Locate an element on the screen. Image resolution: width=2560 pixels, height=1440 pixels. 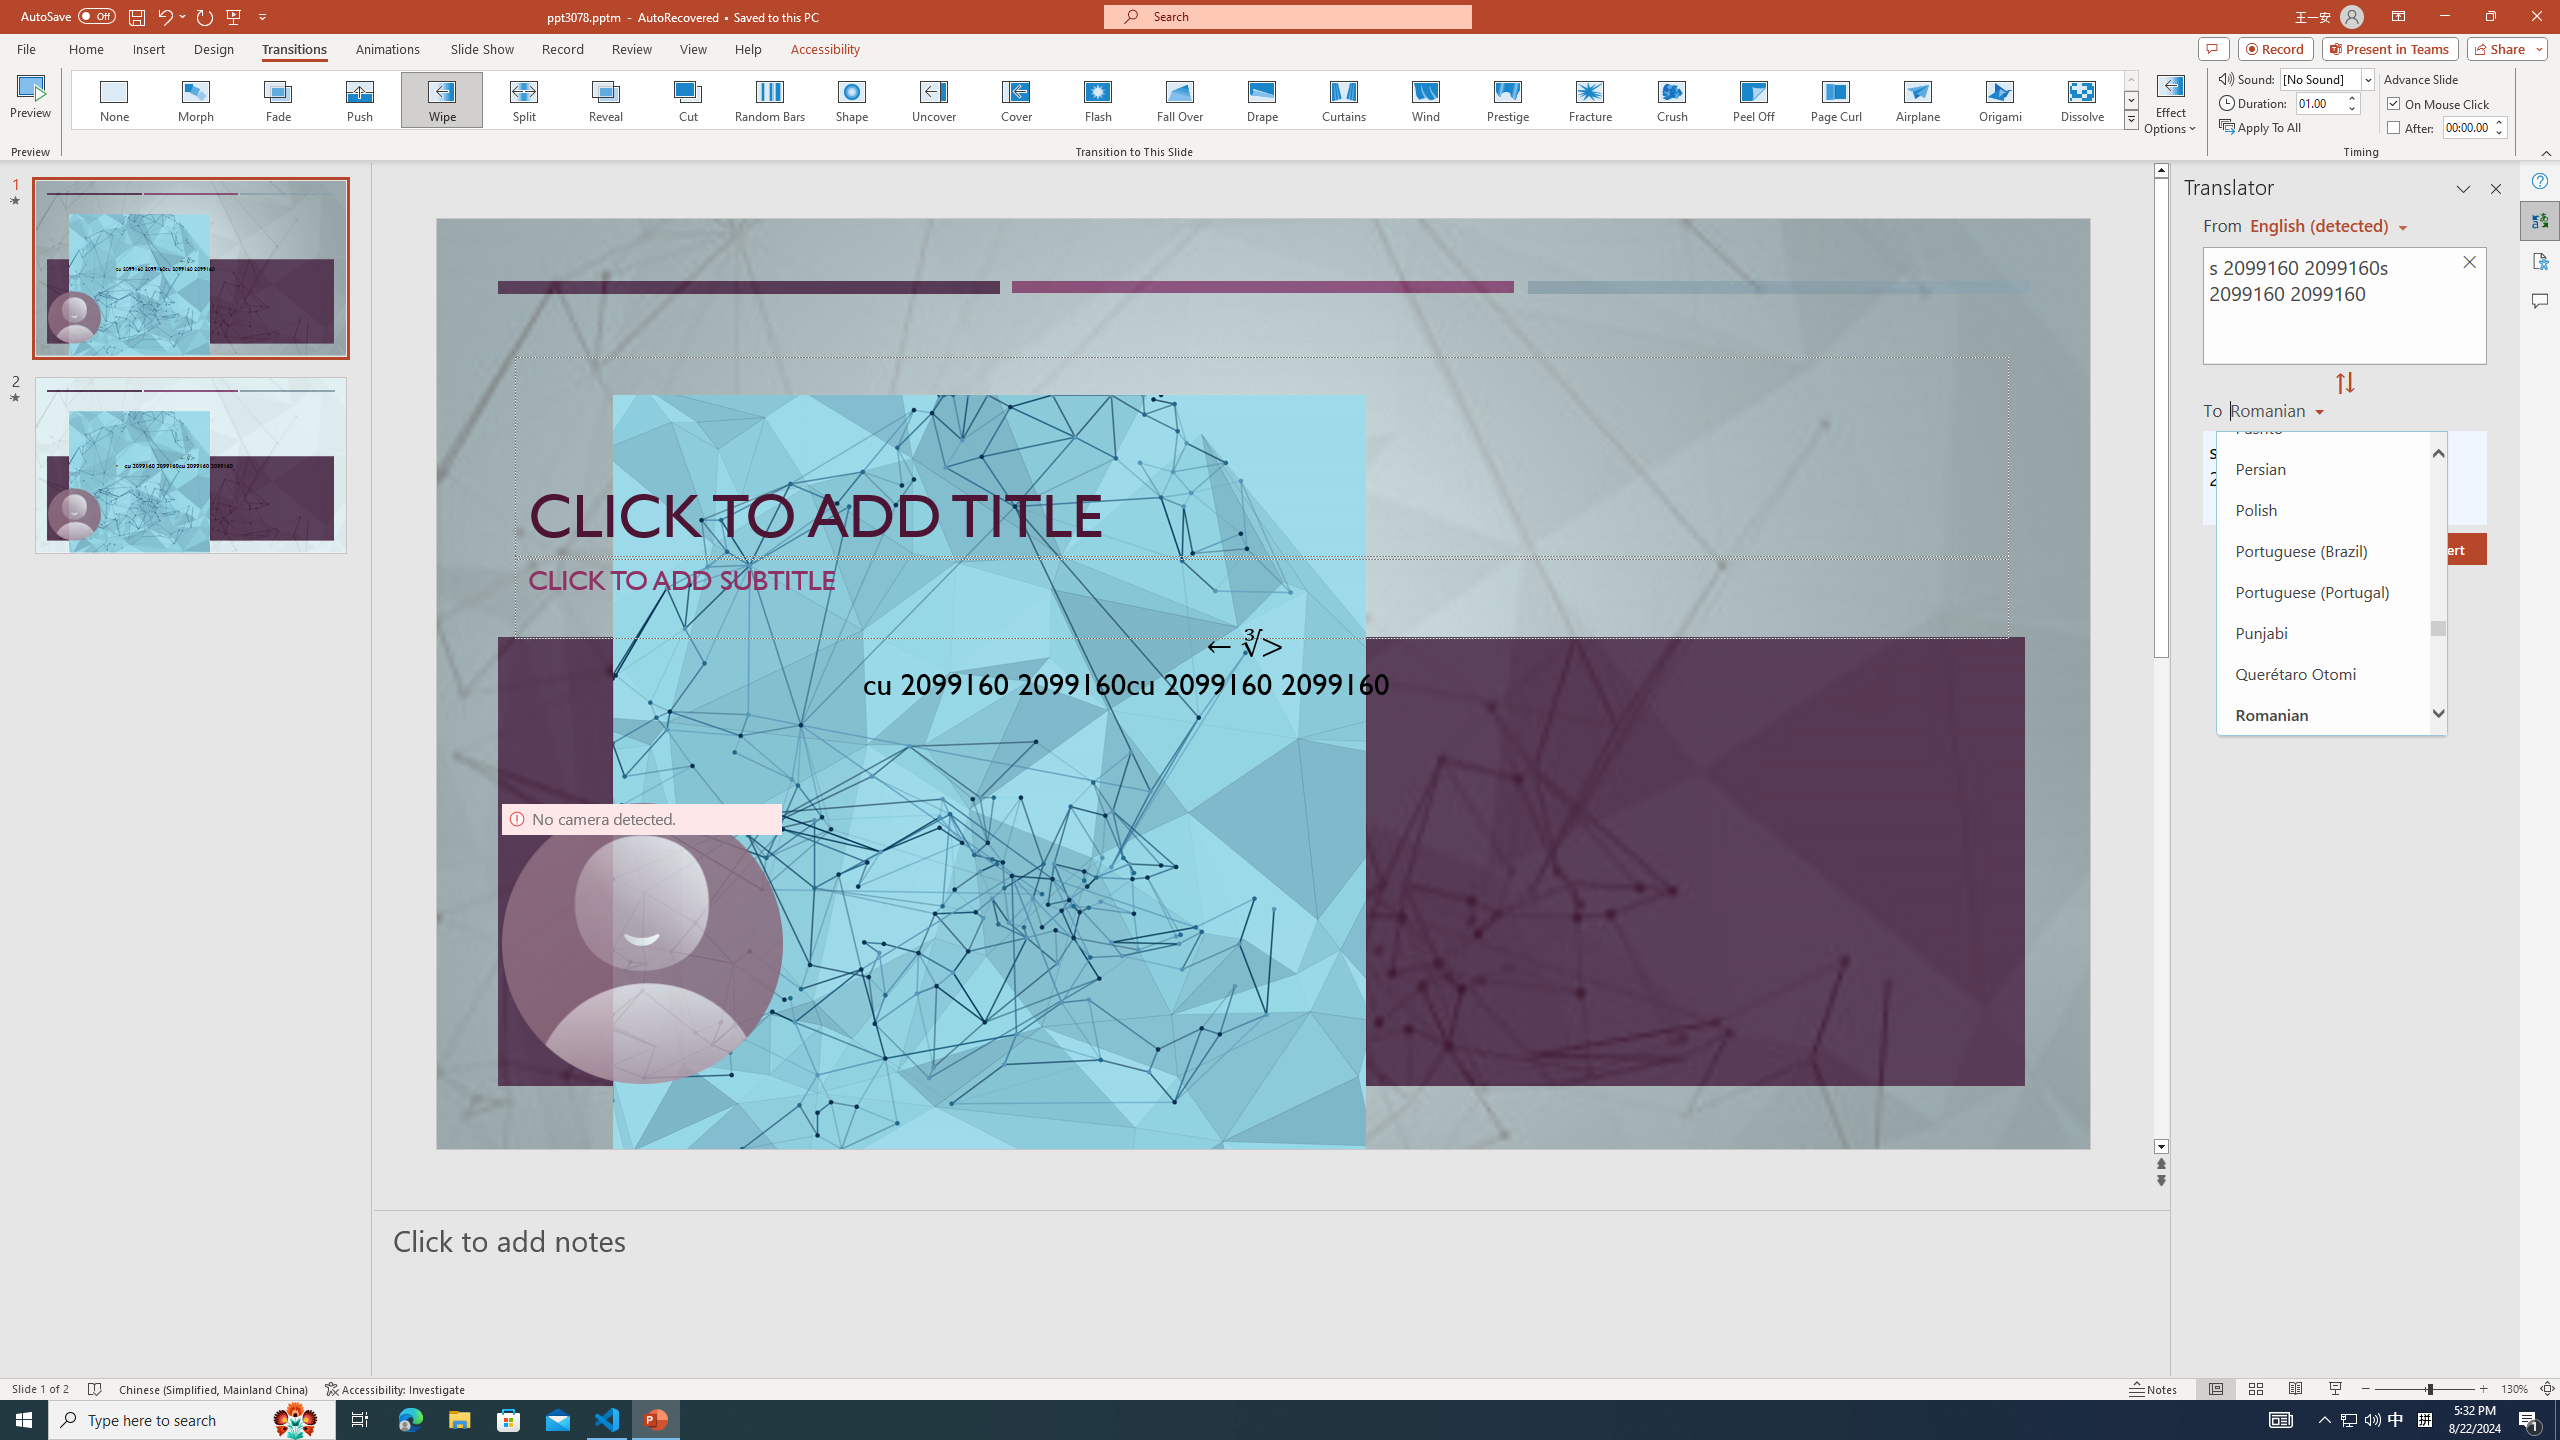
wangyian_webcrawler - DSW is located at coordinates (42, 439).